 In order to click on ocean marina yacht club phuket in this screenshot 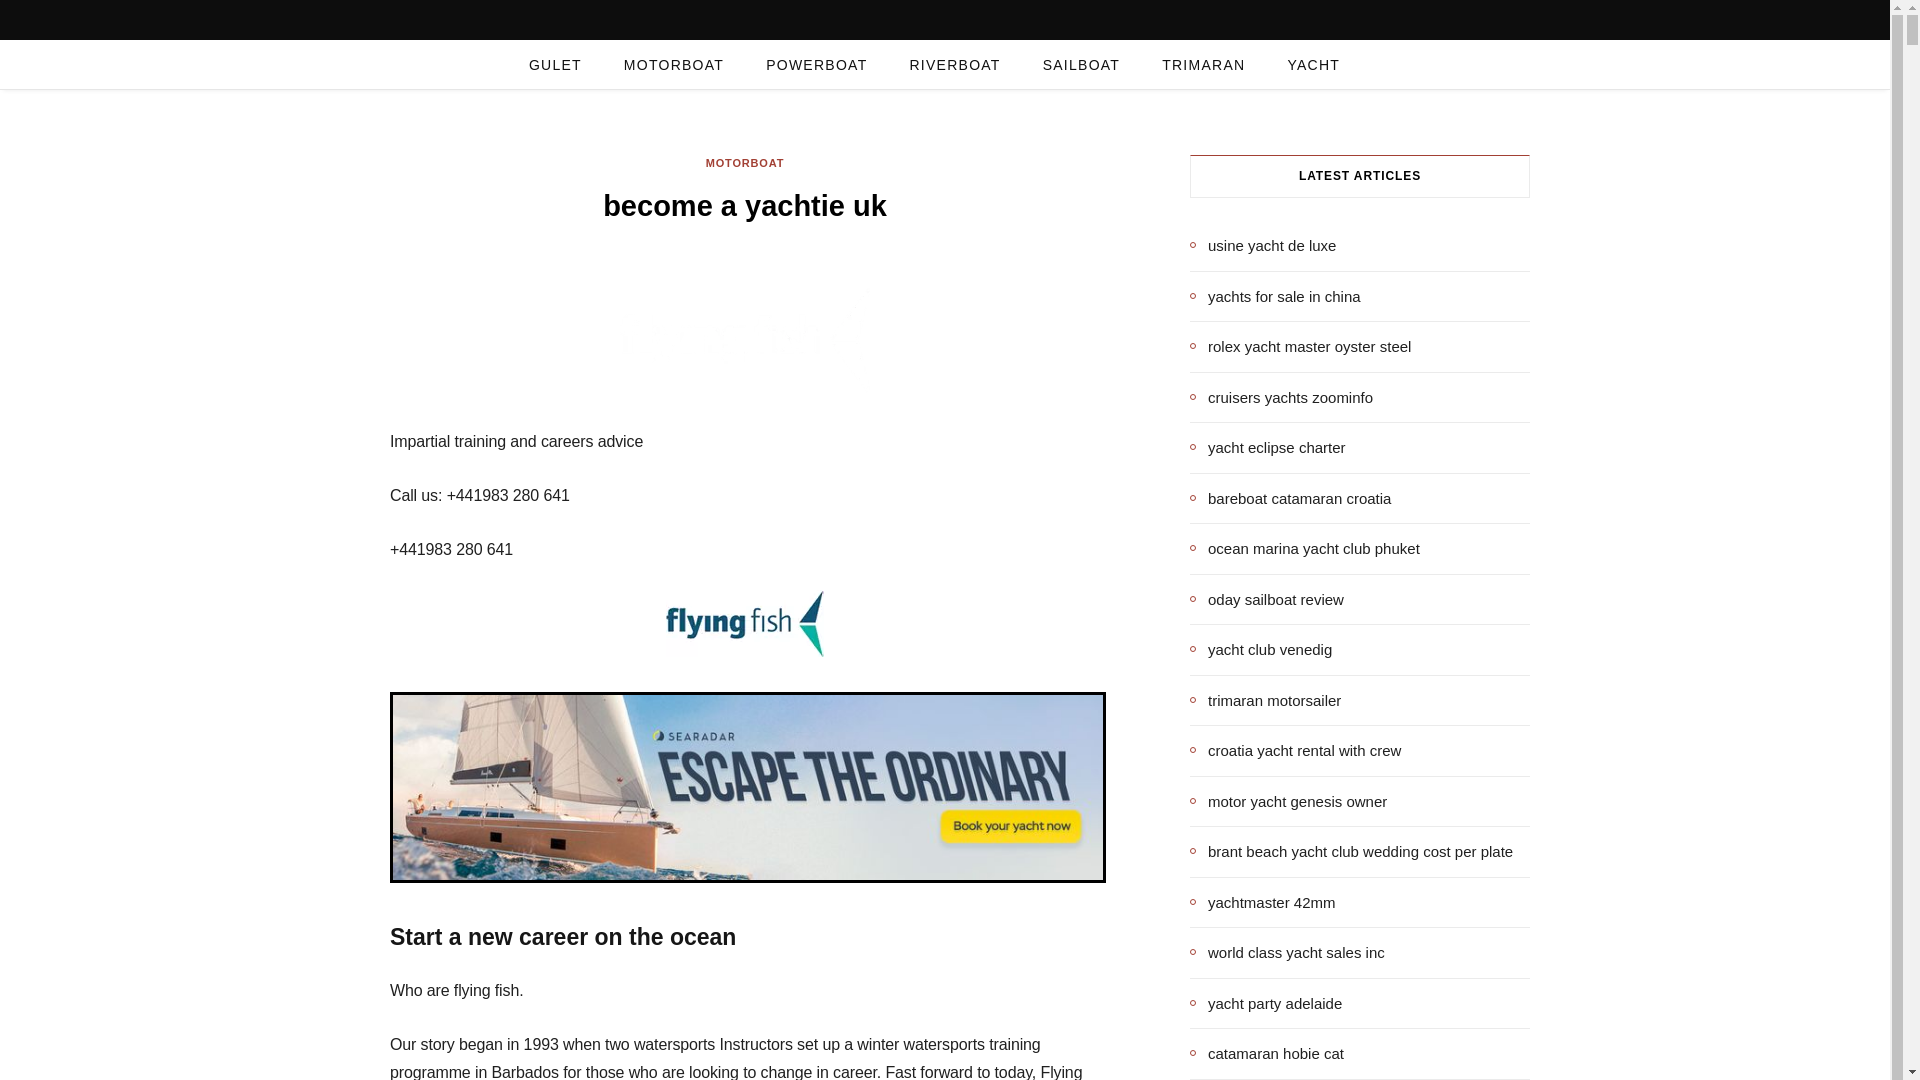, I will do `click(1305, 548)`.